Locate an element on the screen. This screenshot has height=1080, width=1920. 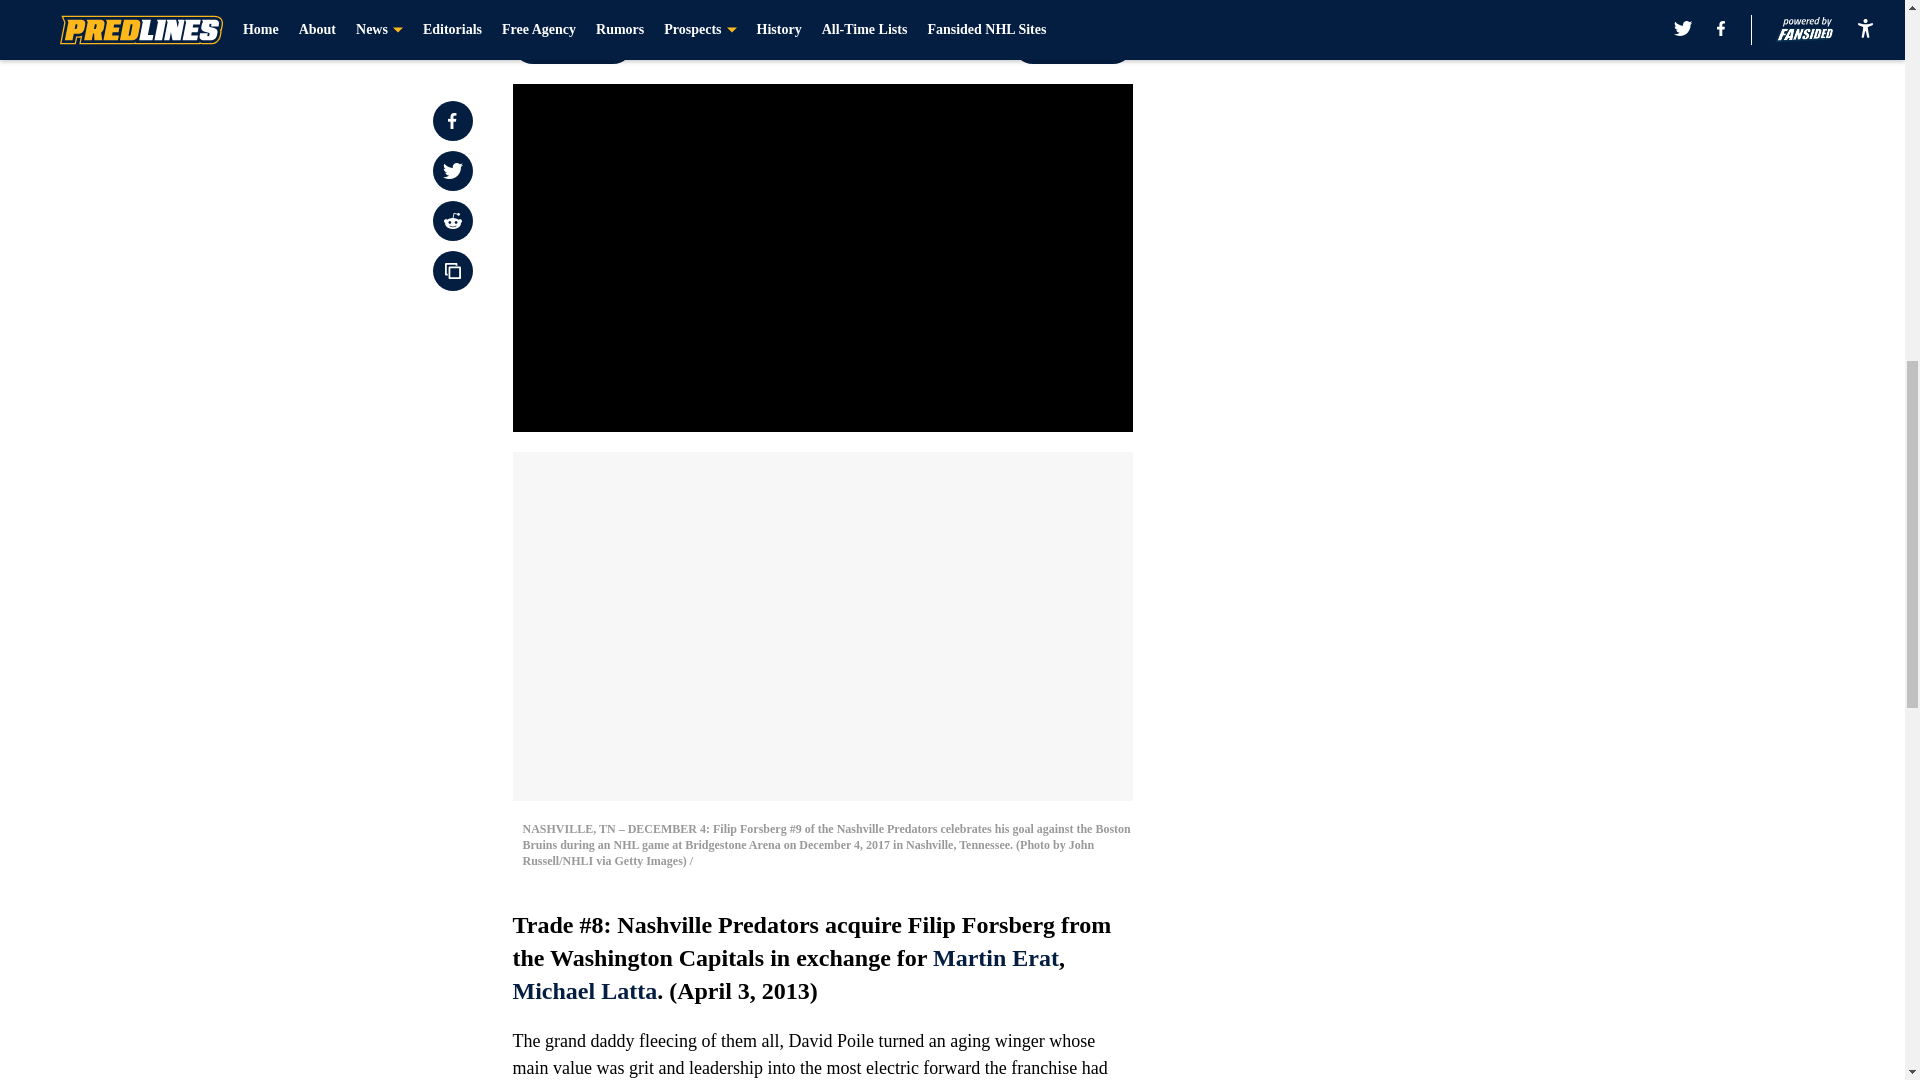
Next is located at coordinates (1072, 43).